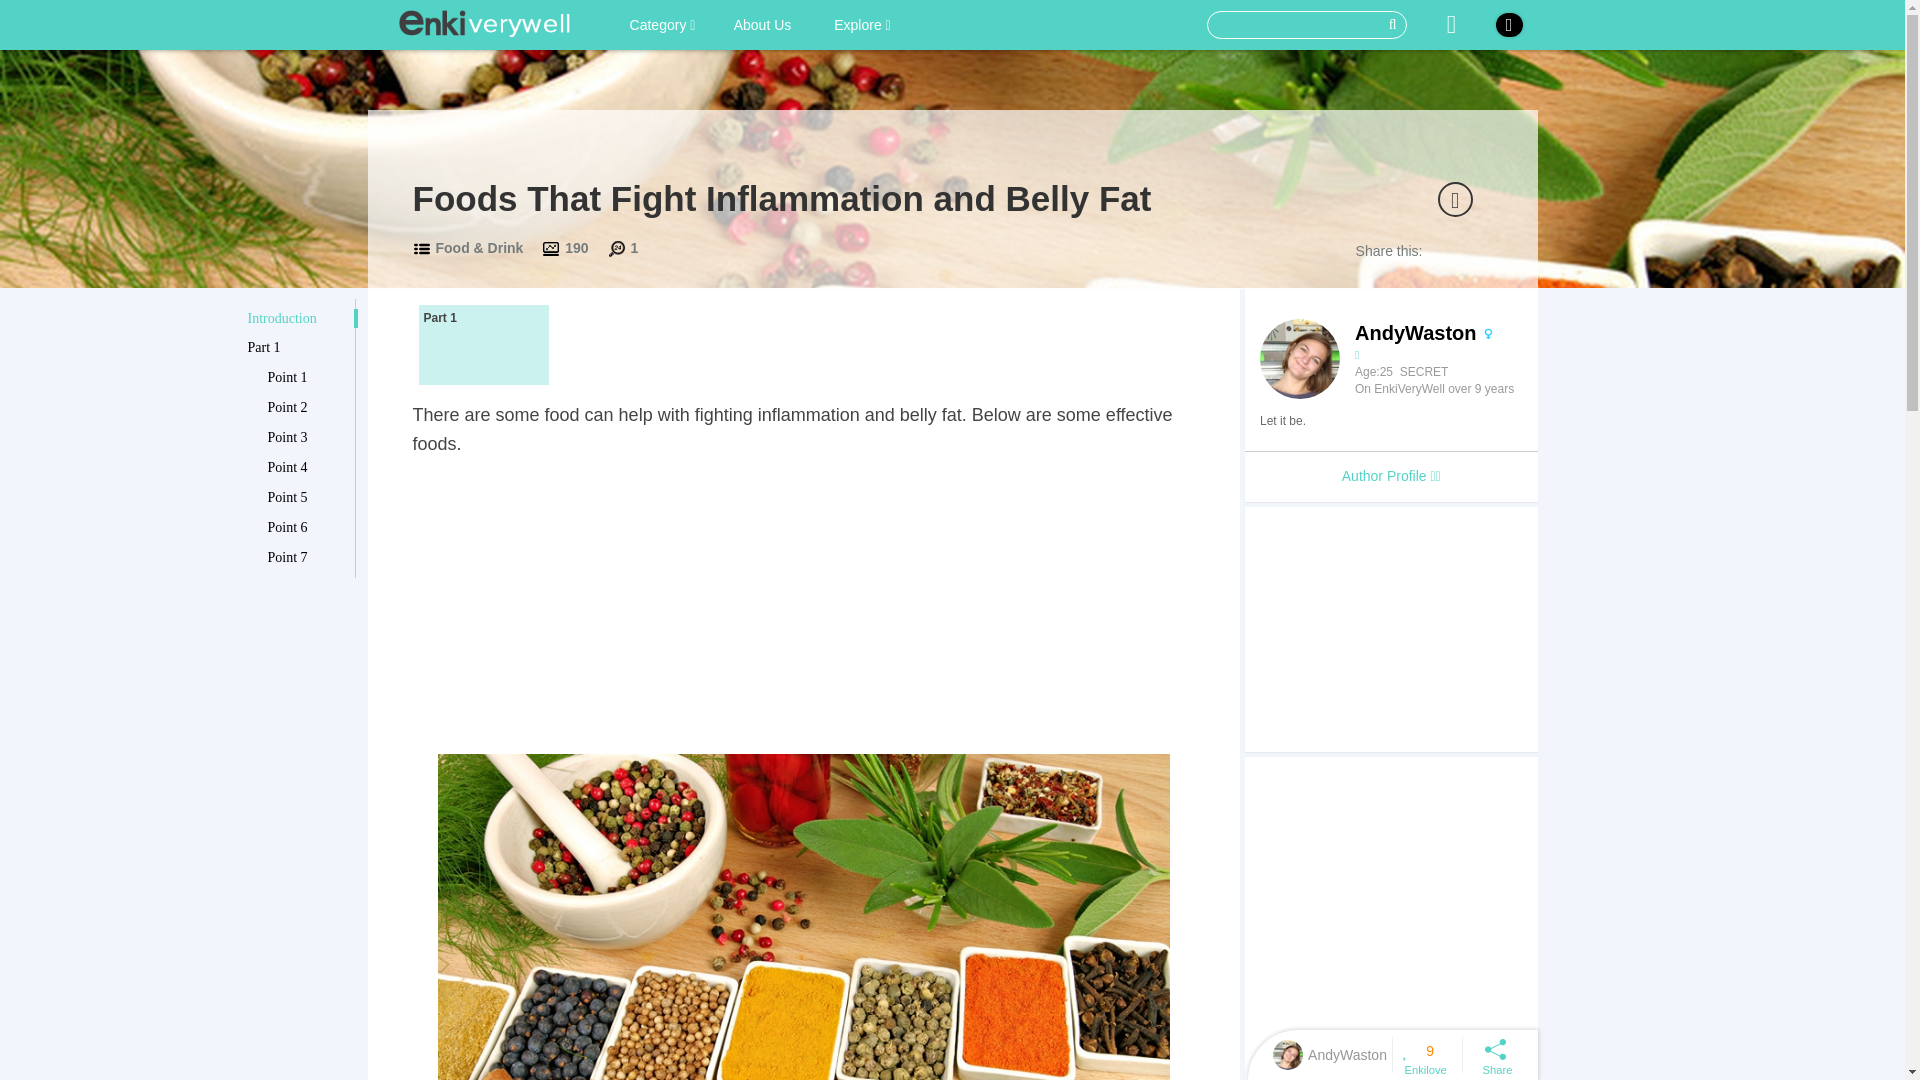  Describe the element at coordinates (482, 344) in the screenshot. I see `Jump to Part 1-2` at that location.